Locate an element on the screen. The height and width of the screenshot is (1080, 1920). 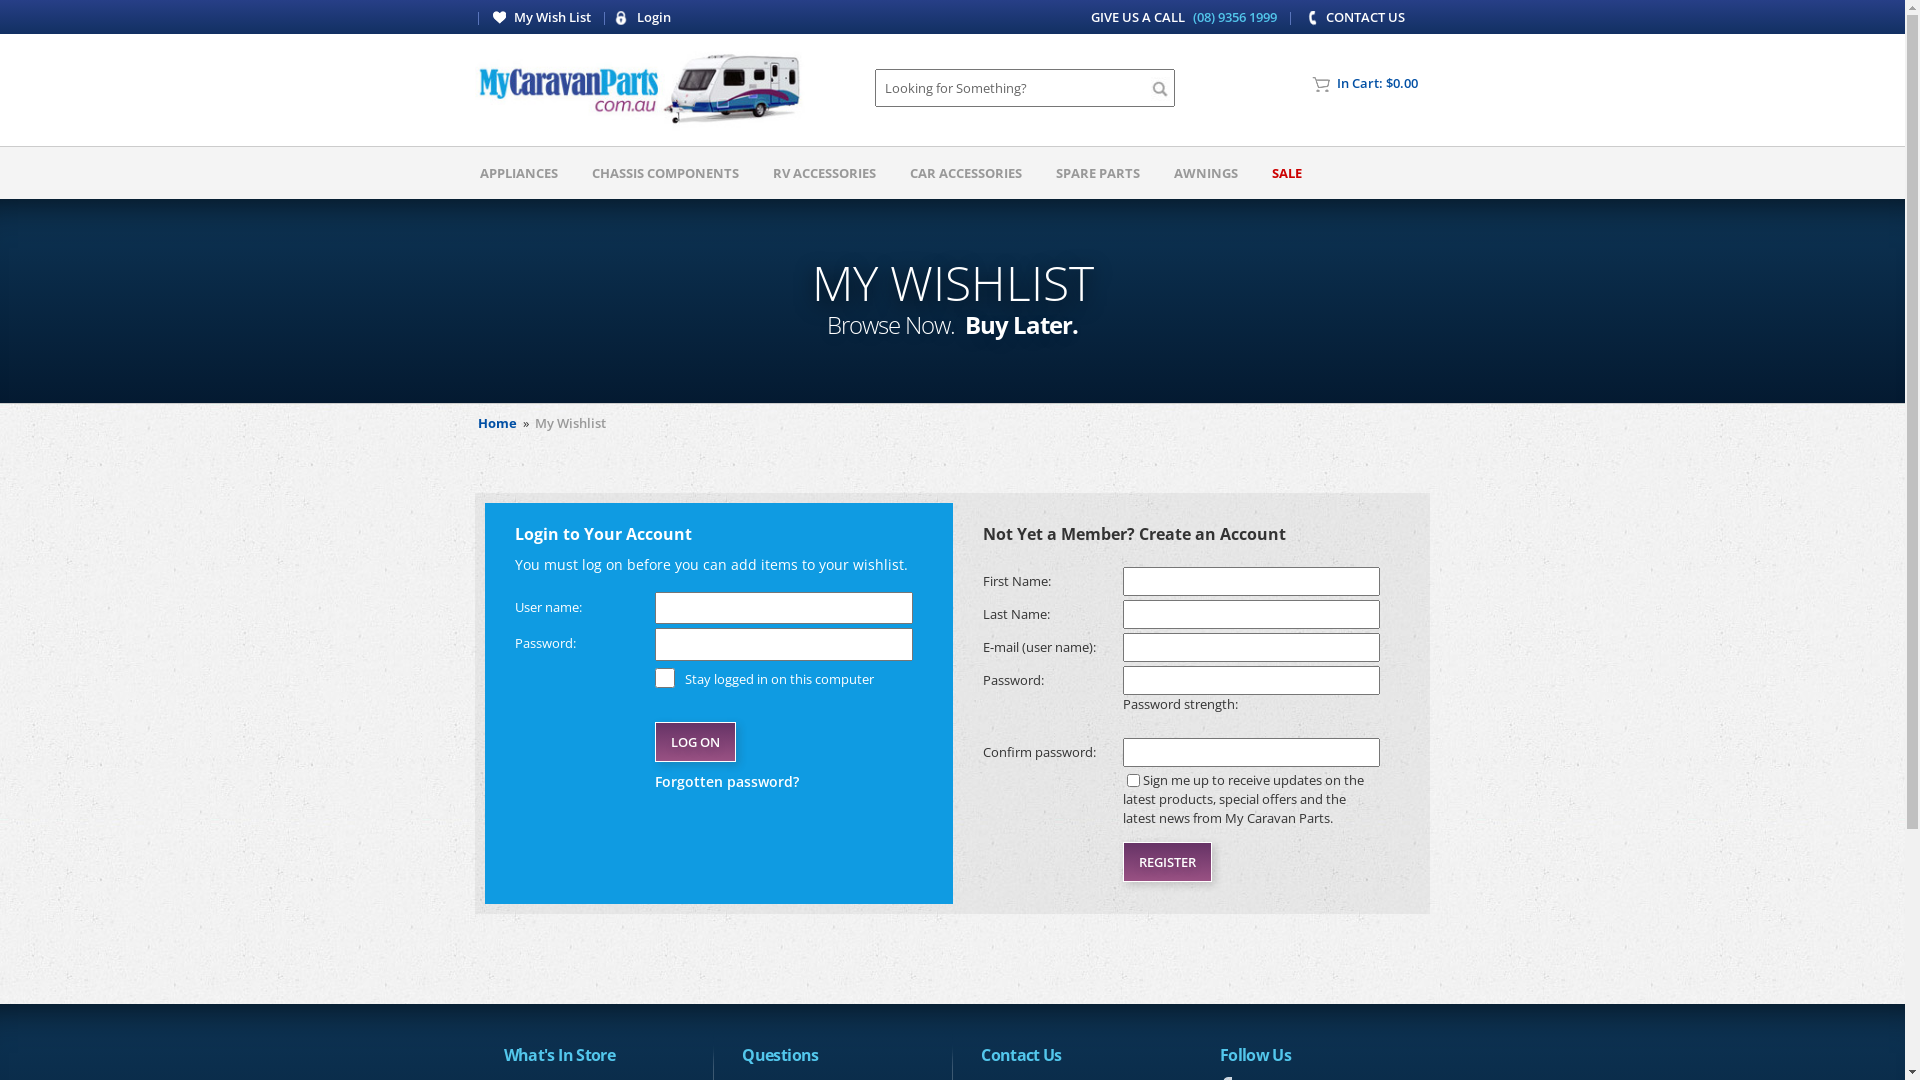
My Wish List is located at coordinates (544, 17).